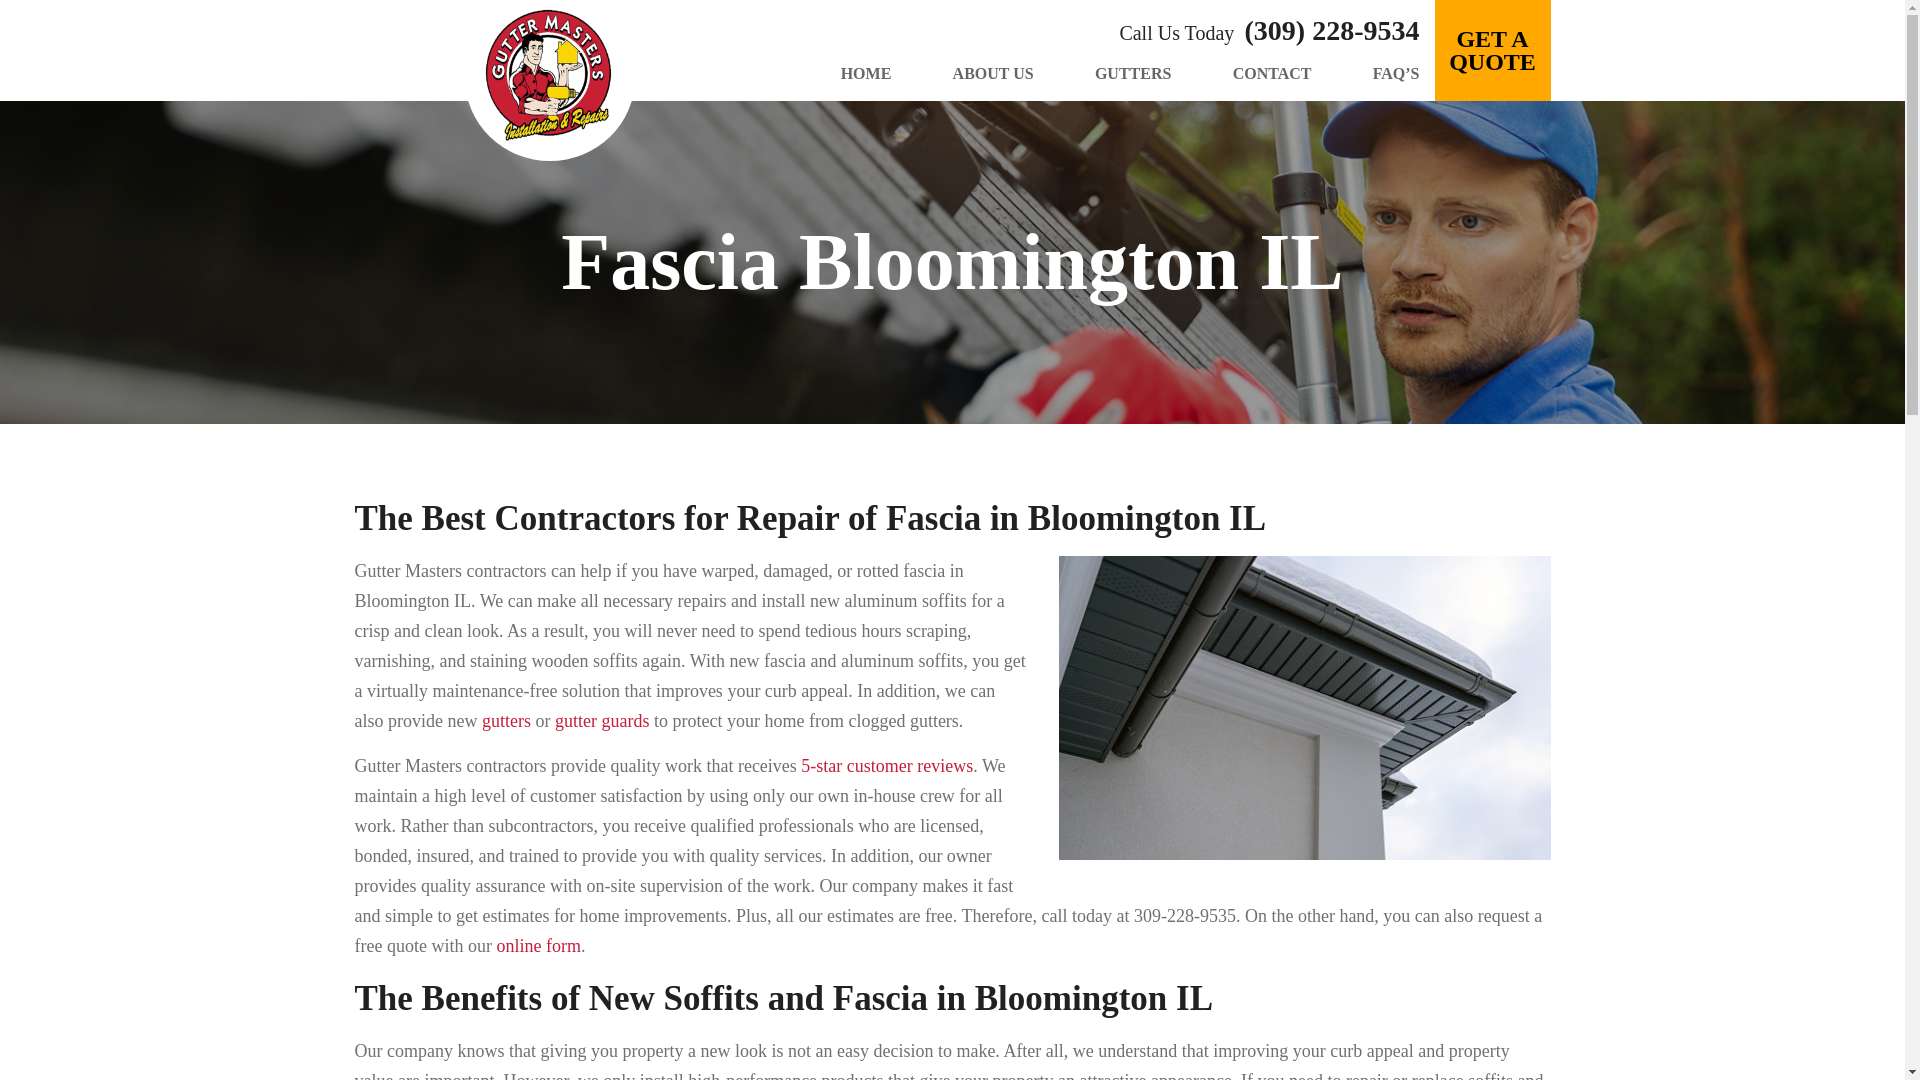 The height and width of the screenshot is (1080, 1920). Describe the element at coordinates (601, 720) in the screenshot. I see `gutter guards` at that location.